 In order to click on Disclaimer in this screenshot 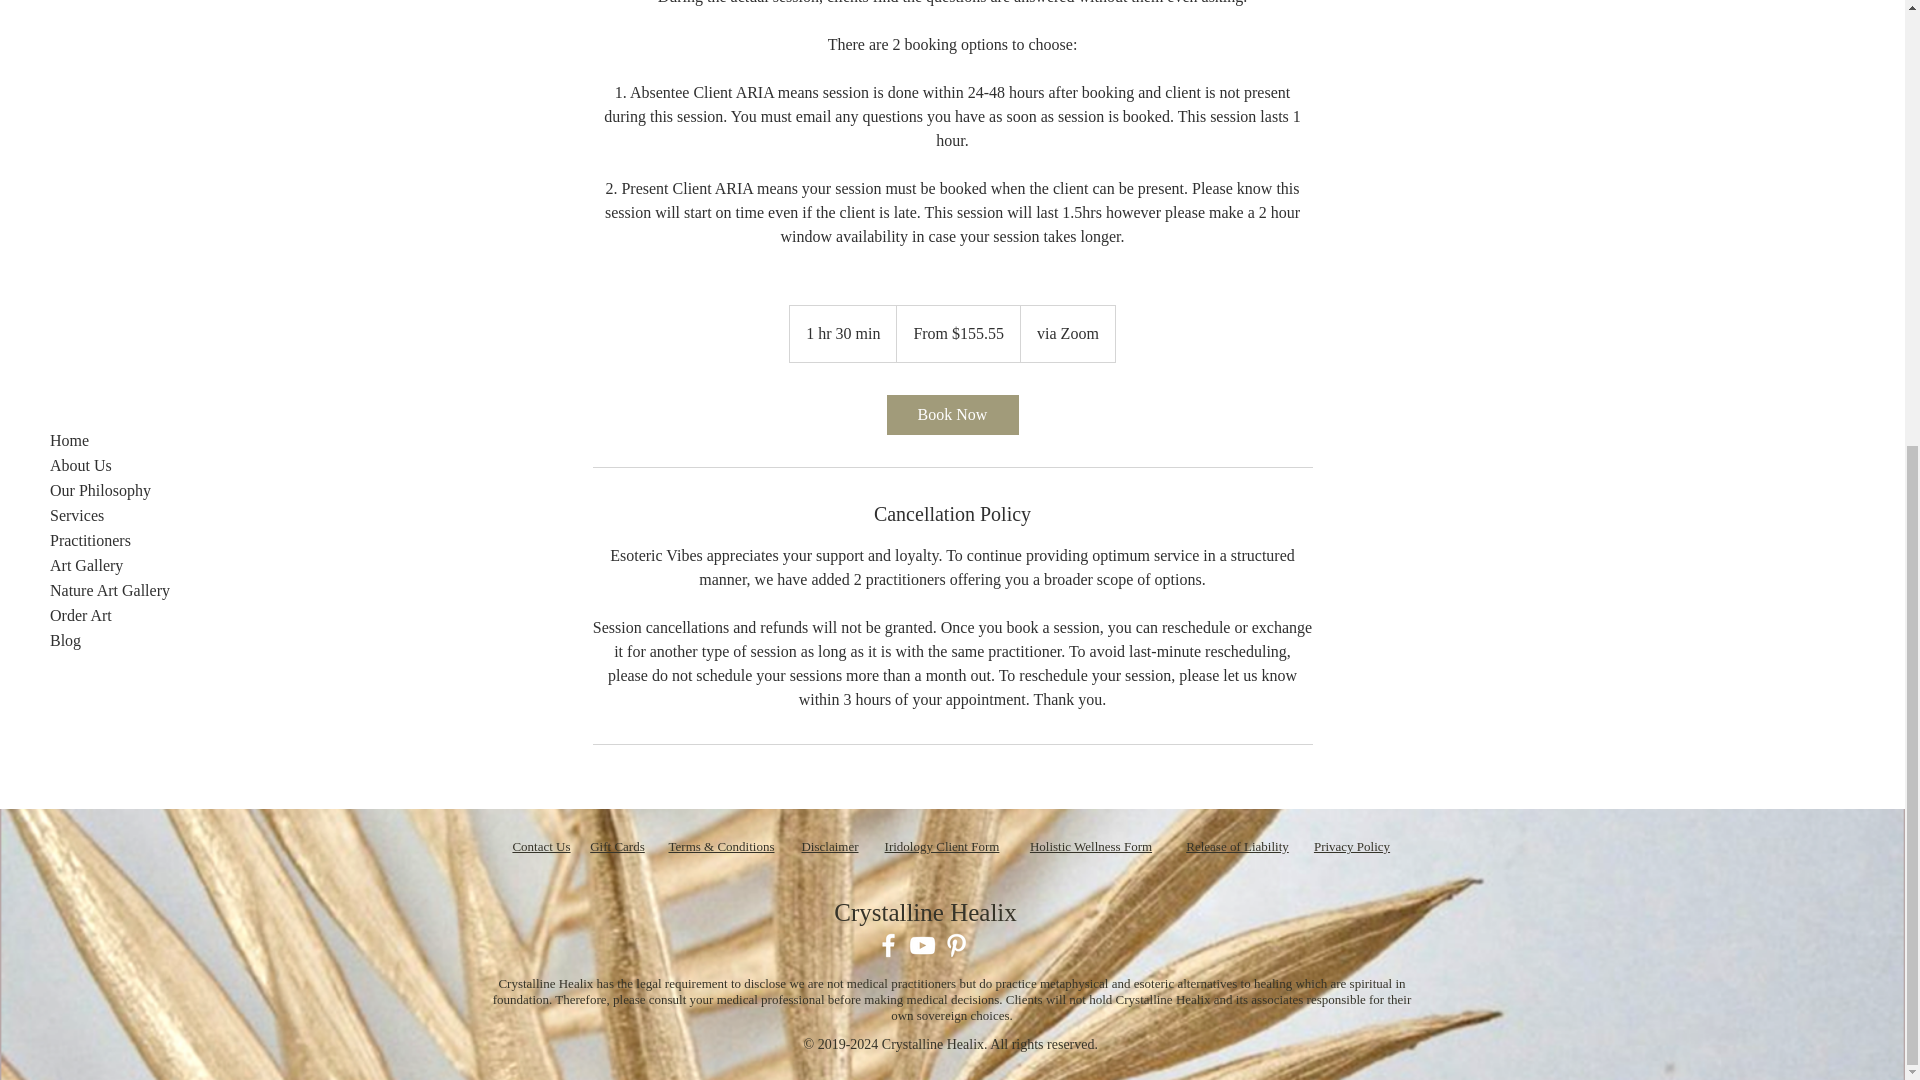, I will do `click(829, 846)`.